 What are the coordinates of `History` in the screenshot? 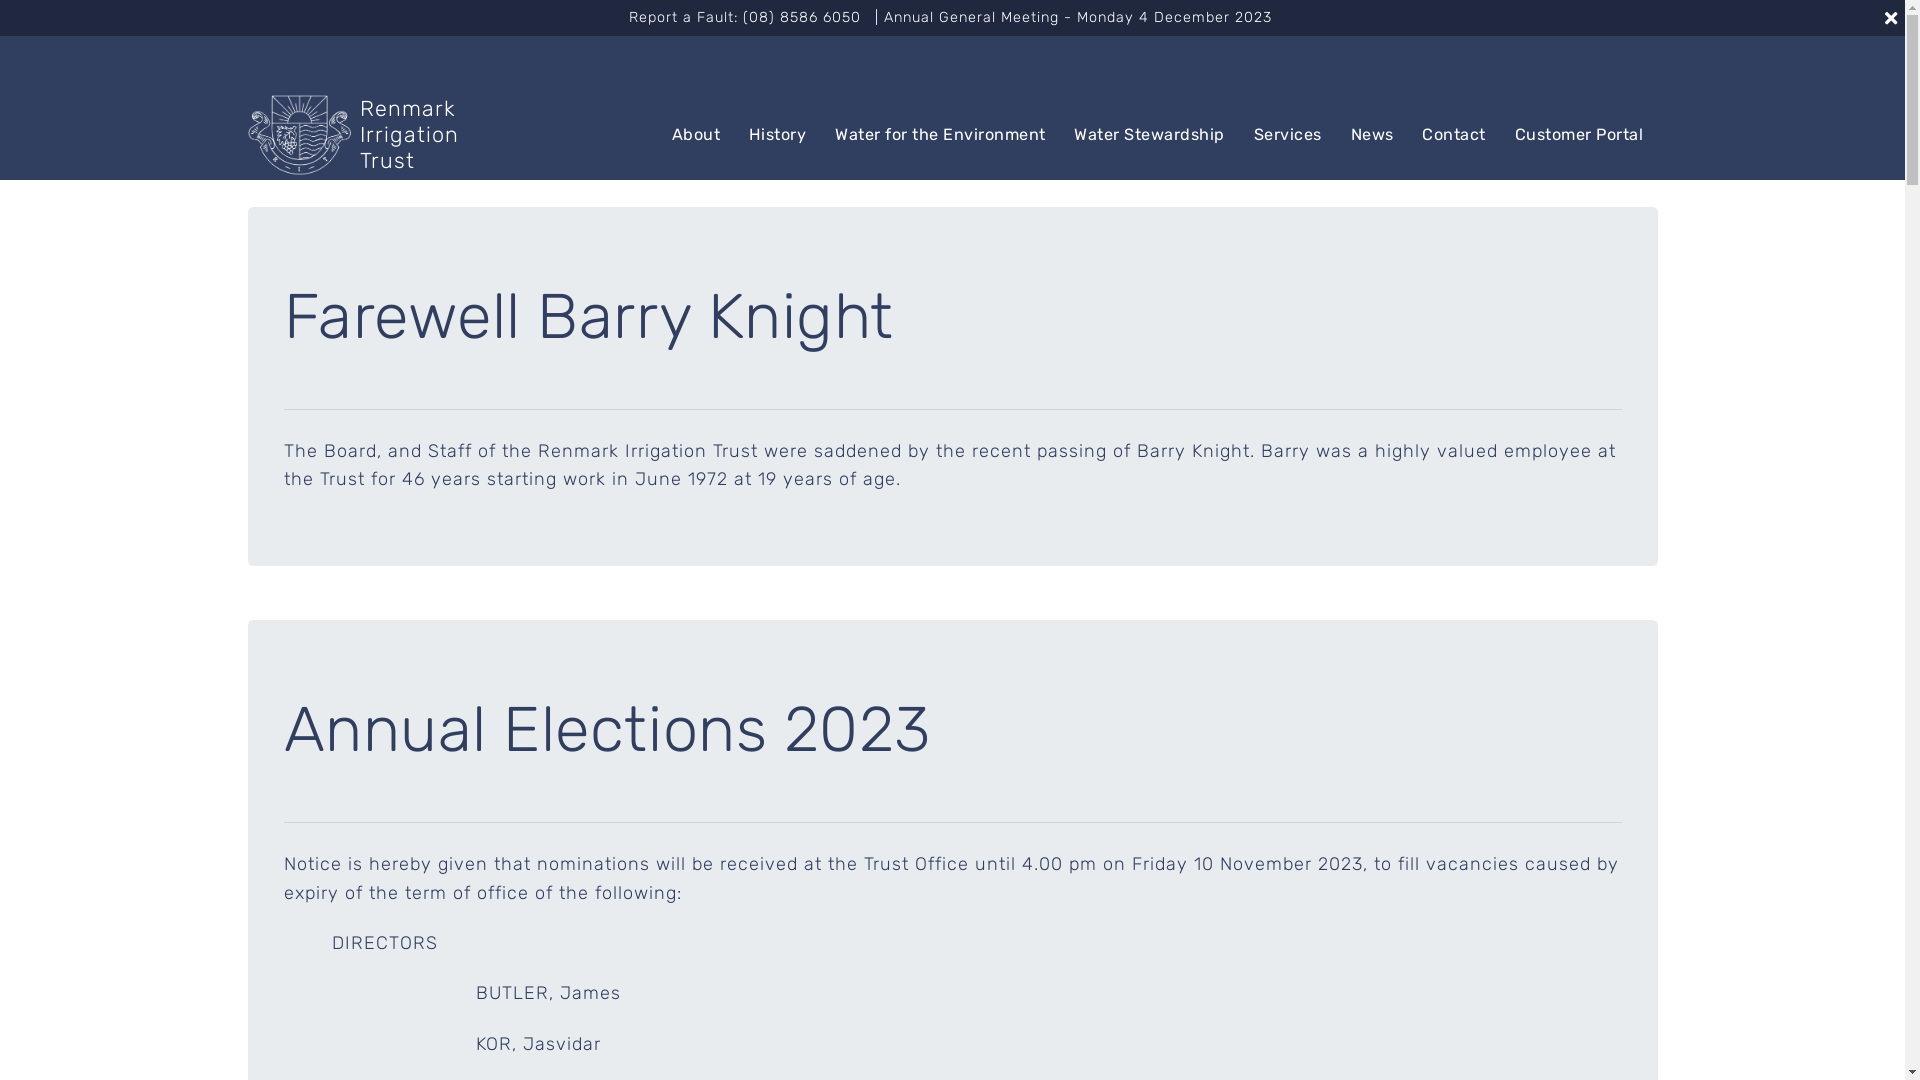 It's located at (778, 135).